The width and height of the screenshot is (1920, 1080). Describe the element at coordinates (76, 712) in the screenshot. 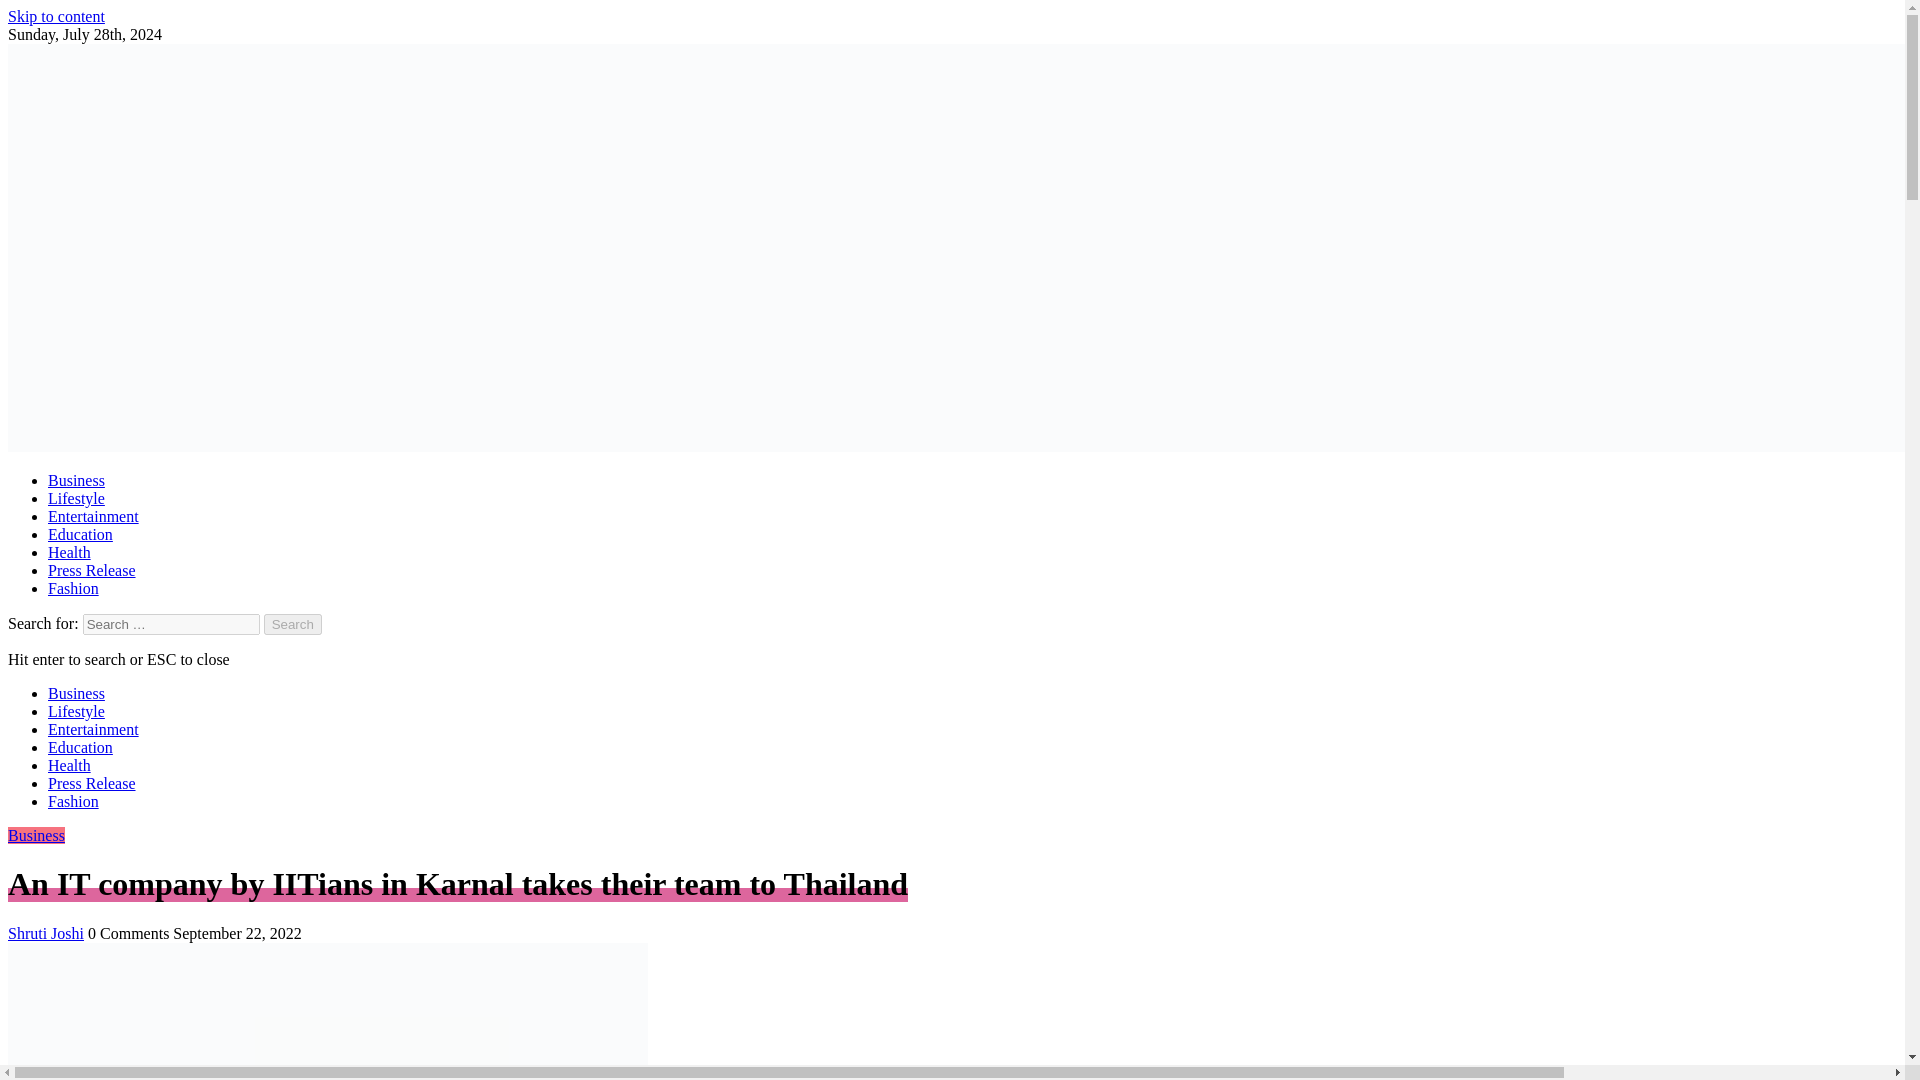

I see `Lifestyle` at that location.